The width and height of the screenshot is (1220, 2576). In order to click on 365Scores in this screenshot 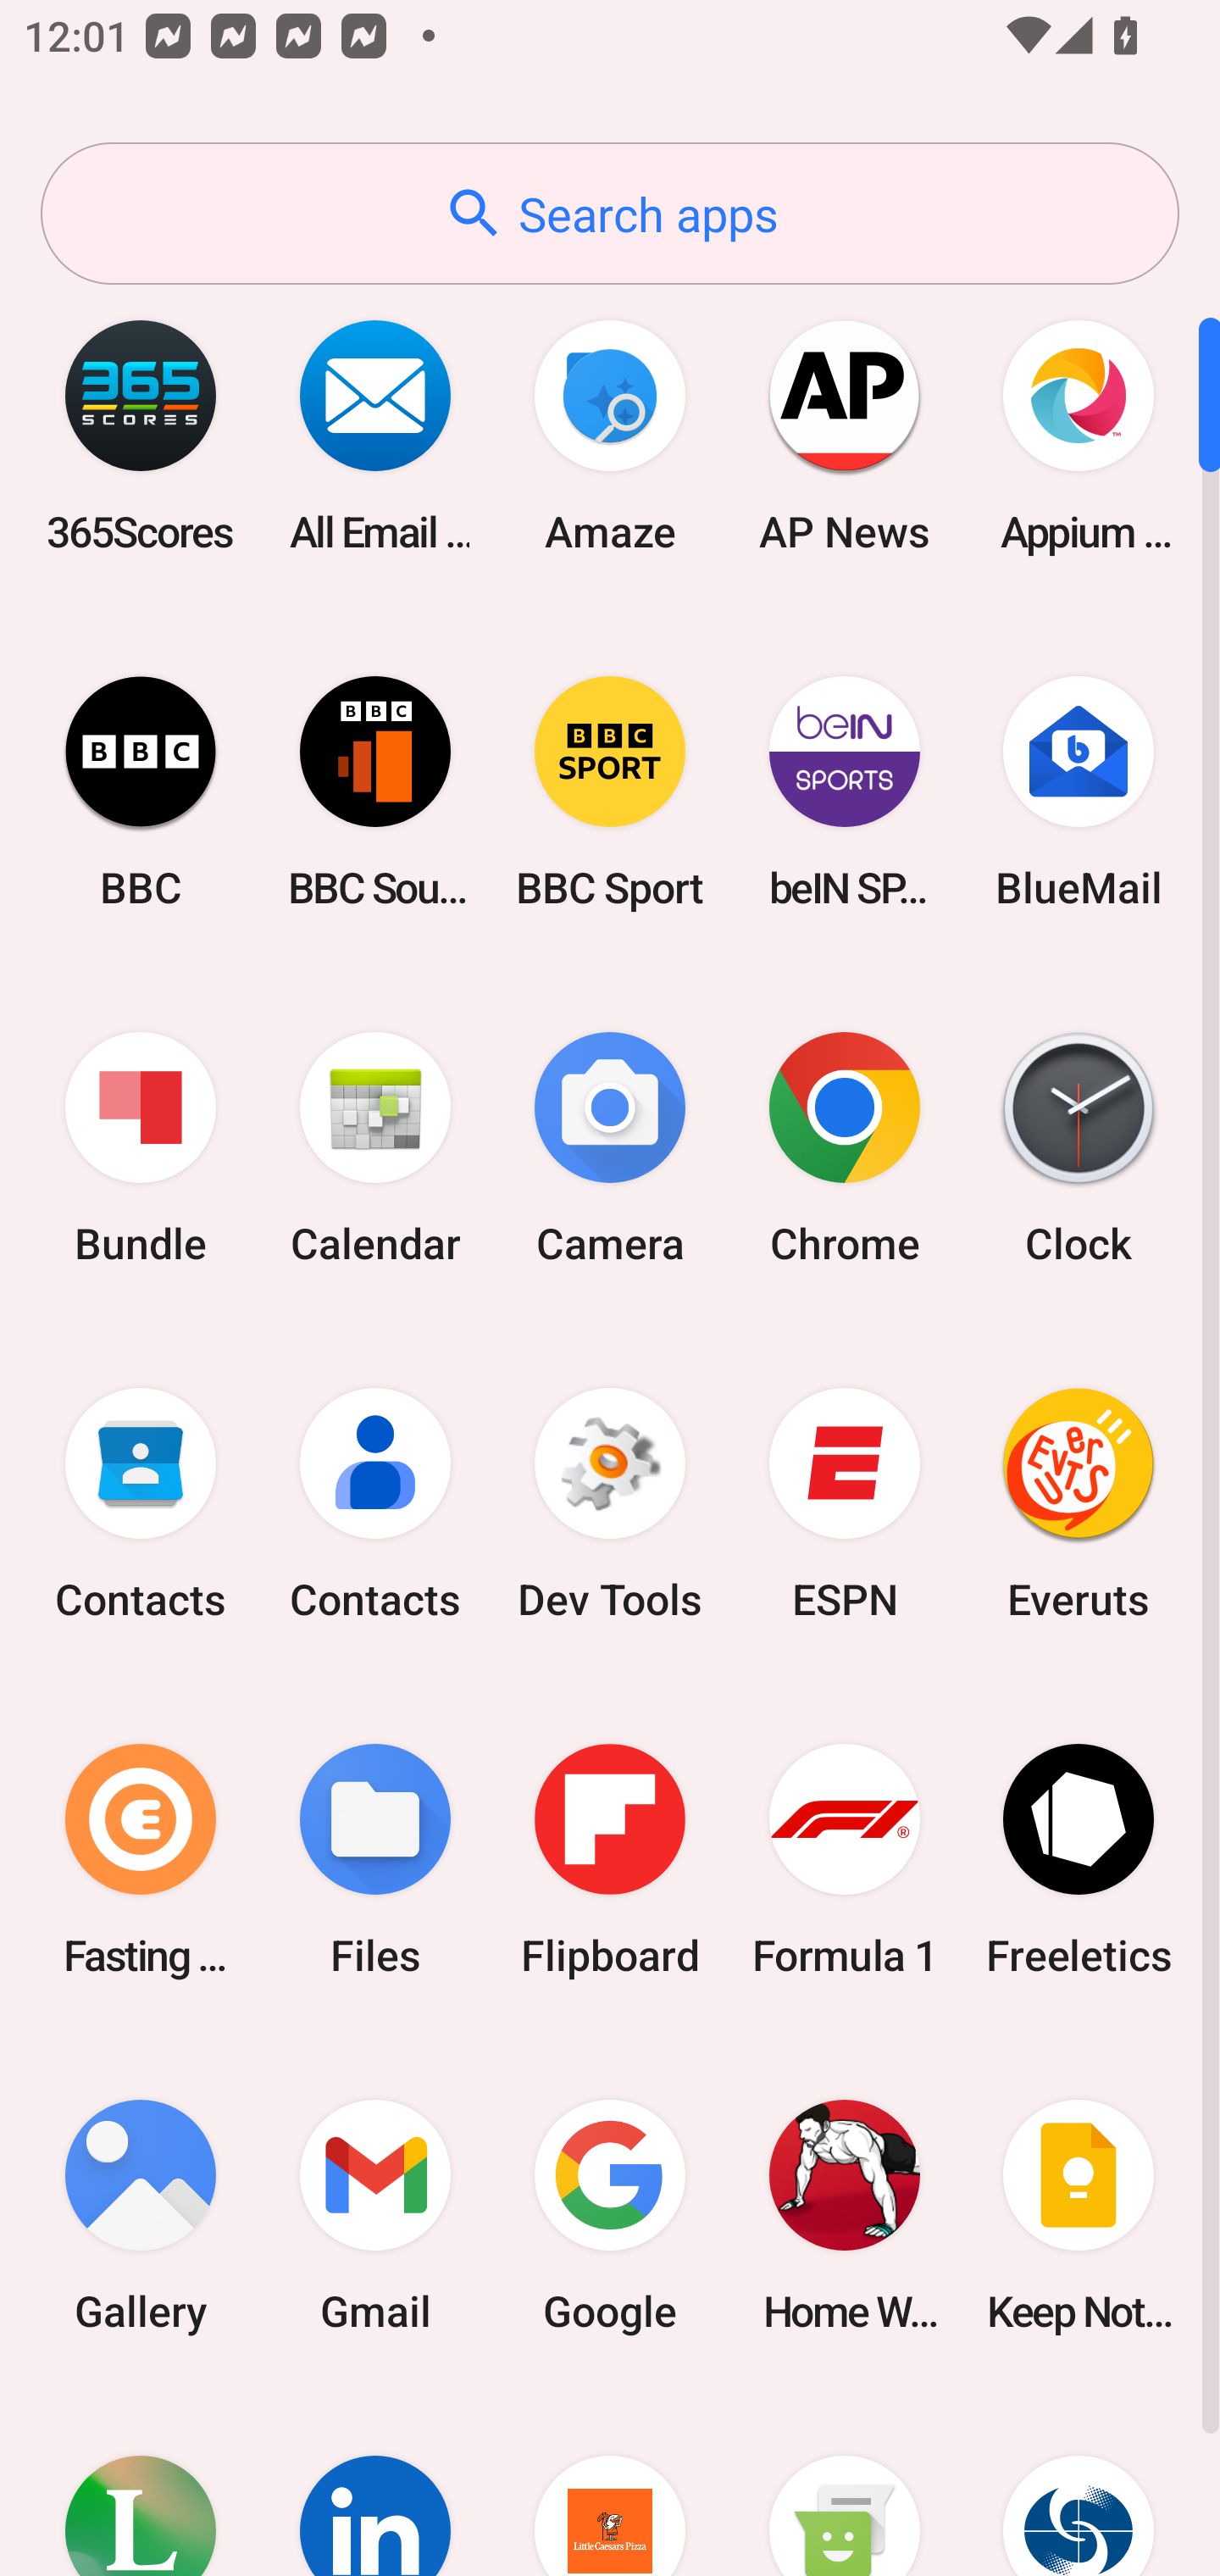, I will do `click(141, 436)`.